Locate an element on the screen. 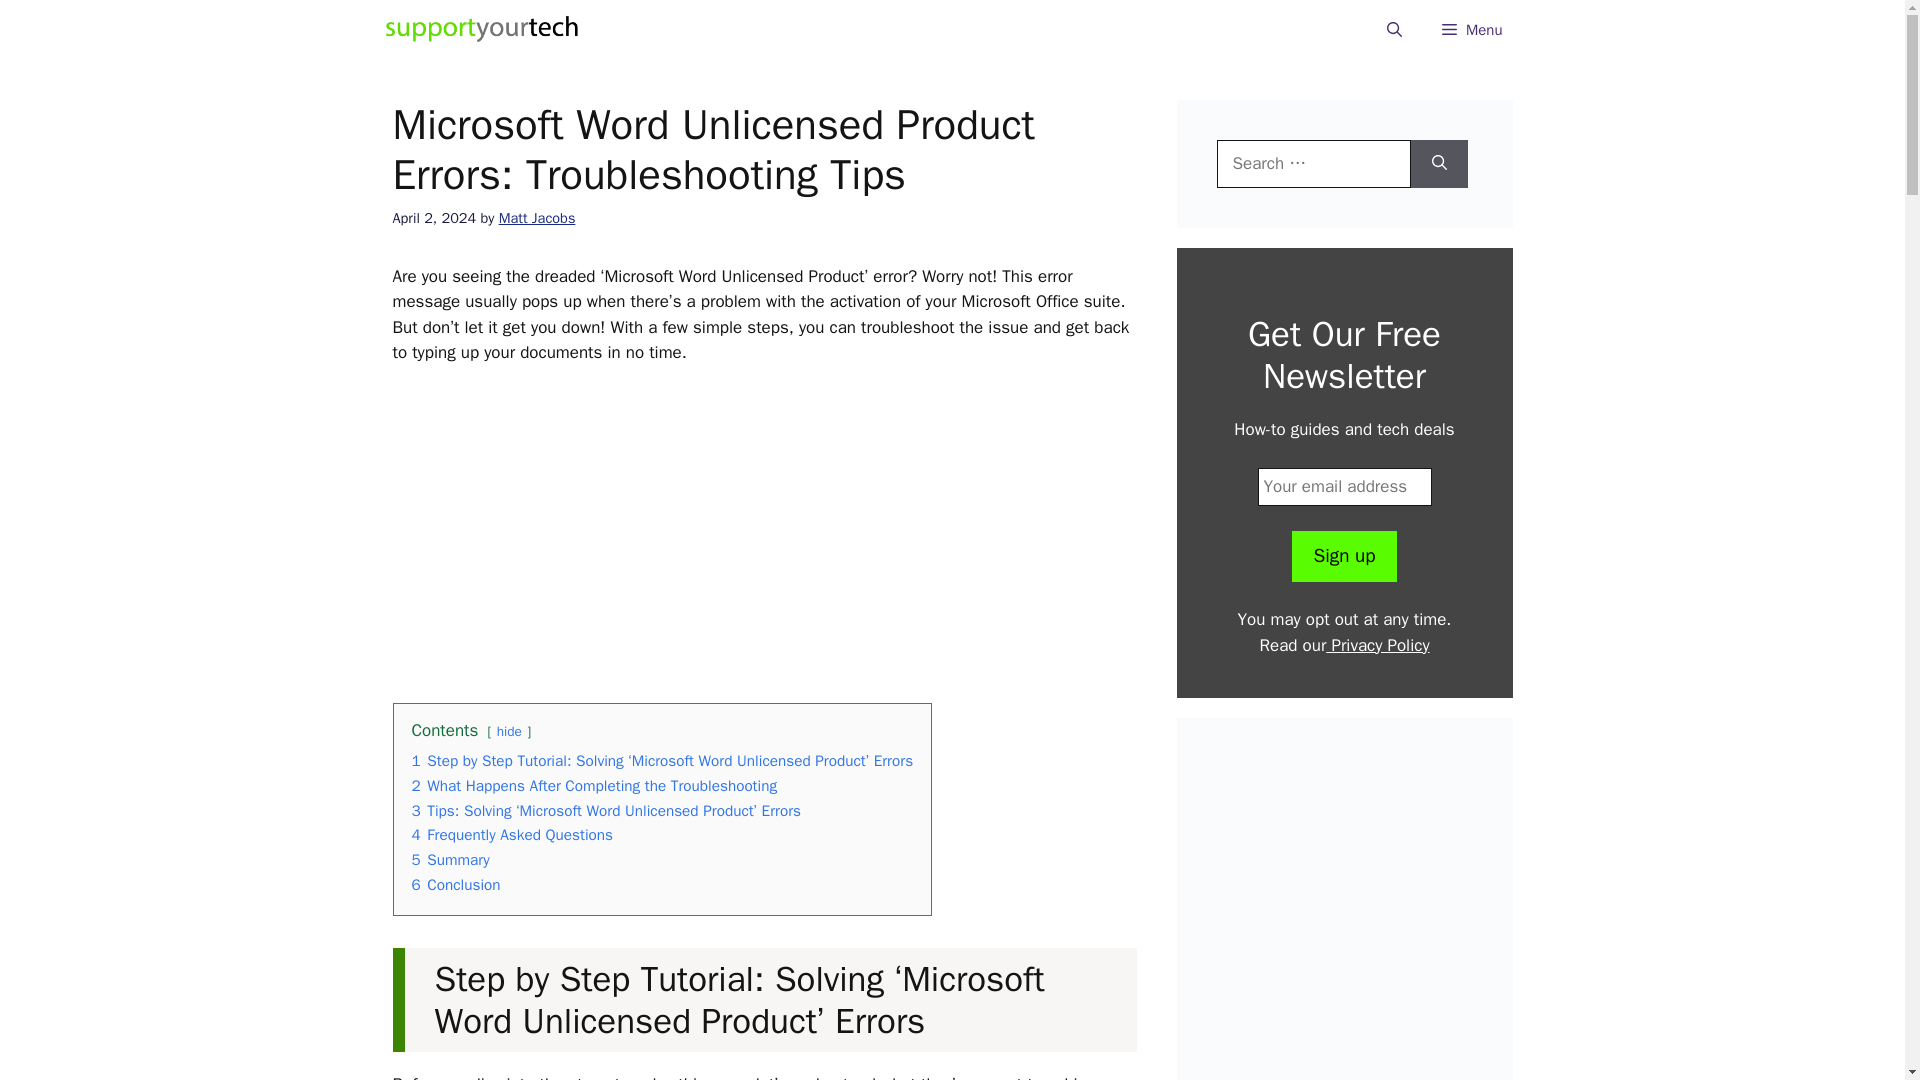 This screenshot has width=1920, height=1080. Sign up is located at coordinates (1344, 556).